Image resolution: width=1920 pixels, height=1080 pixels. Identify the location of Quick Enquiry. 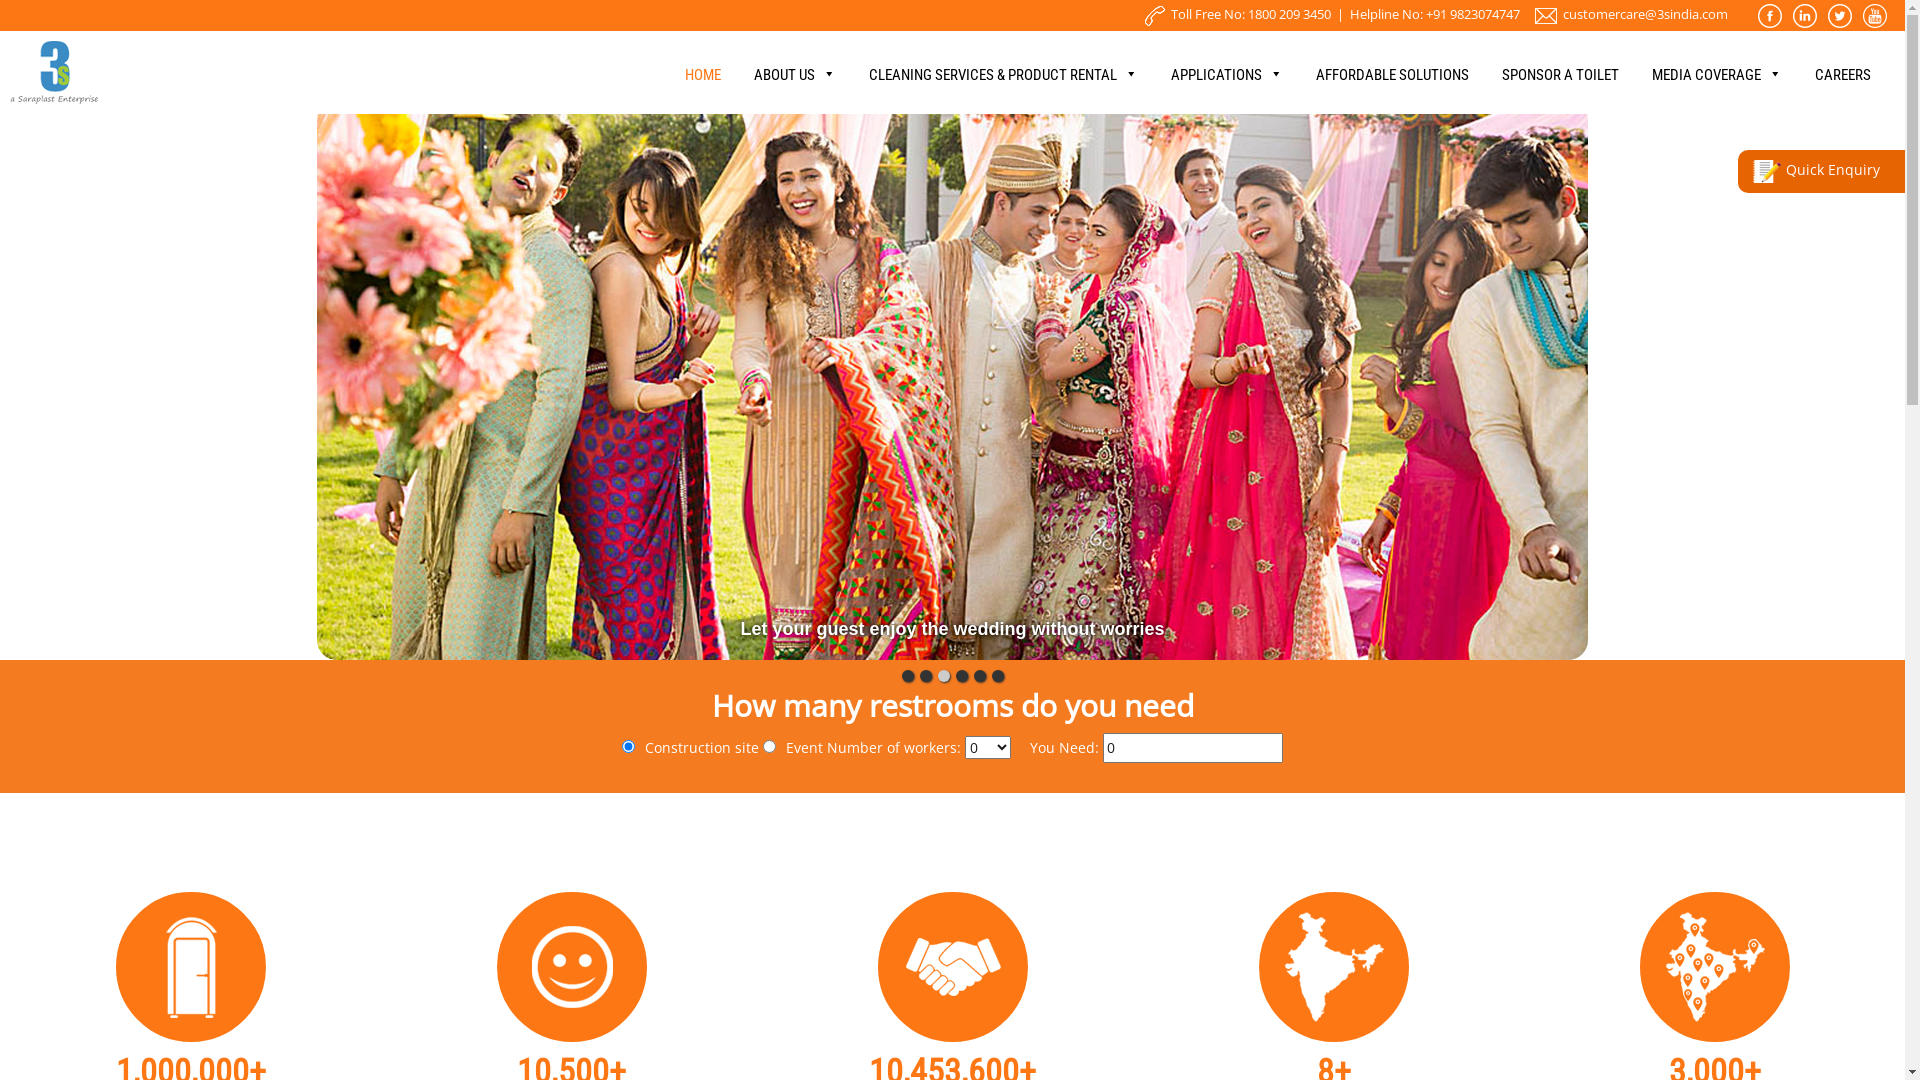
(1826, 172).